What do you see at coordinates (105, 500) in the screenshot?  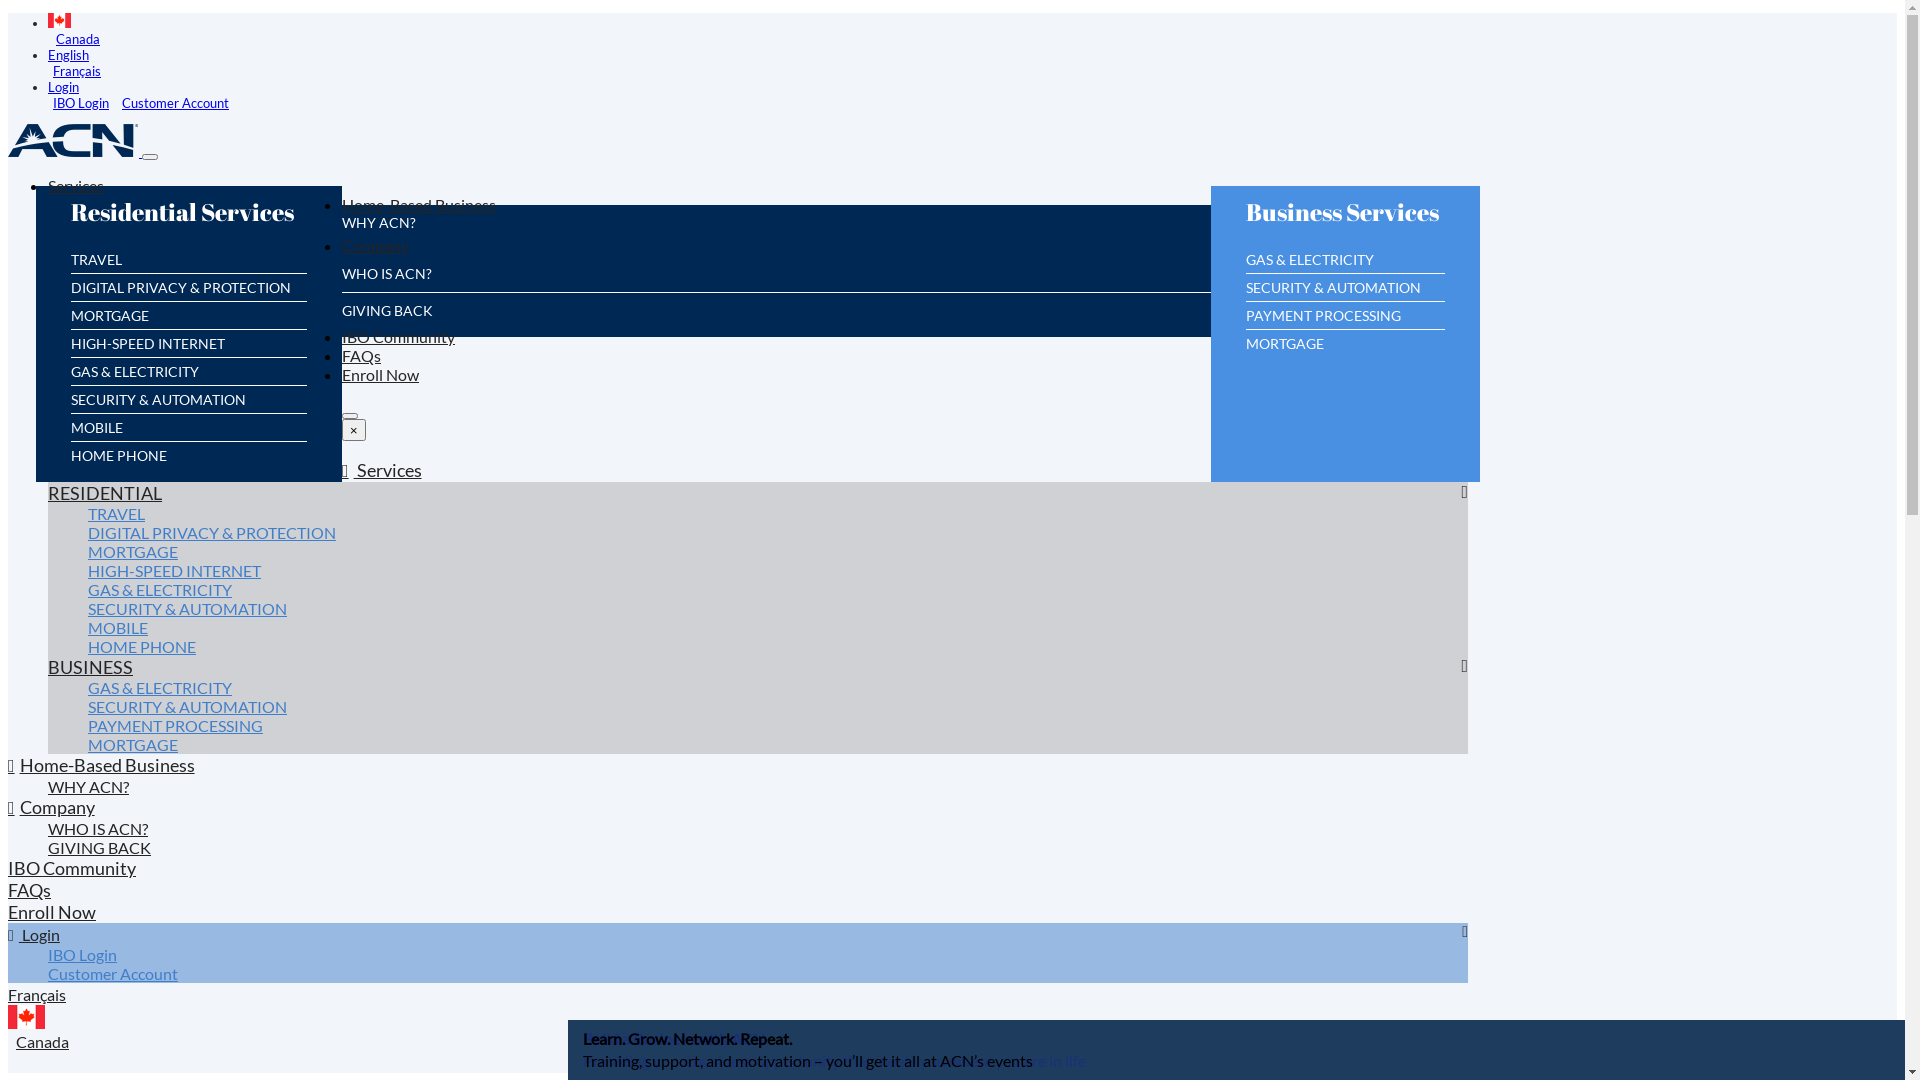 I see `RESIDENTIAL` at bounding box center [105, 500].